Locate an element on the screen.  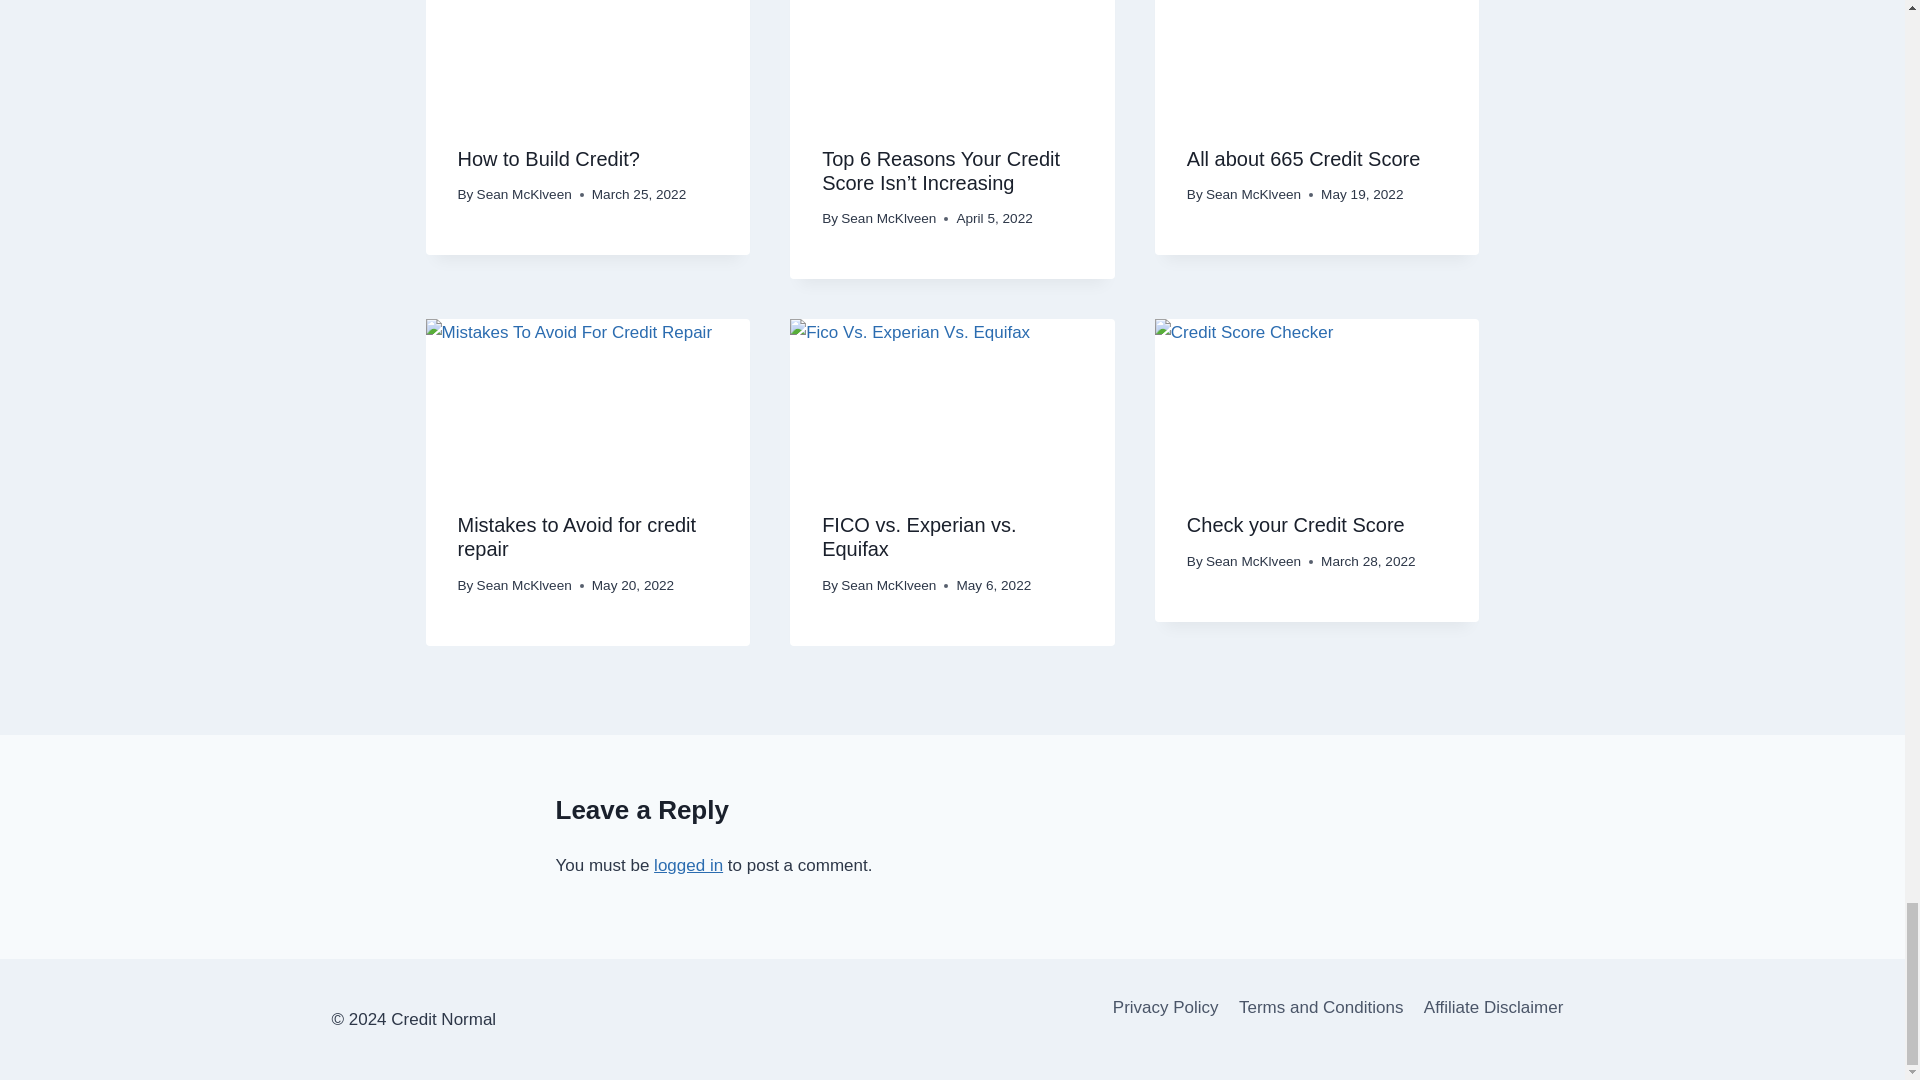
Sean McKlveen is located at coordinates (524, 584).